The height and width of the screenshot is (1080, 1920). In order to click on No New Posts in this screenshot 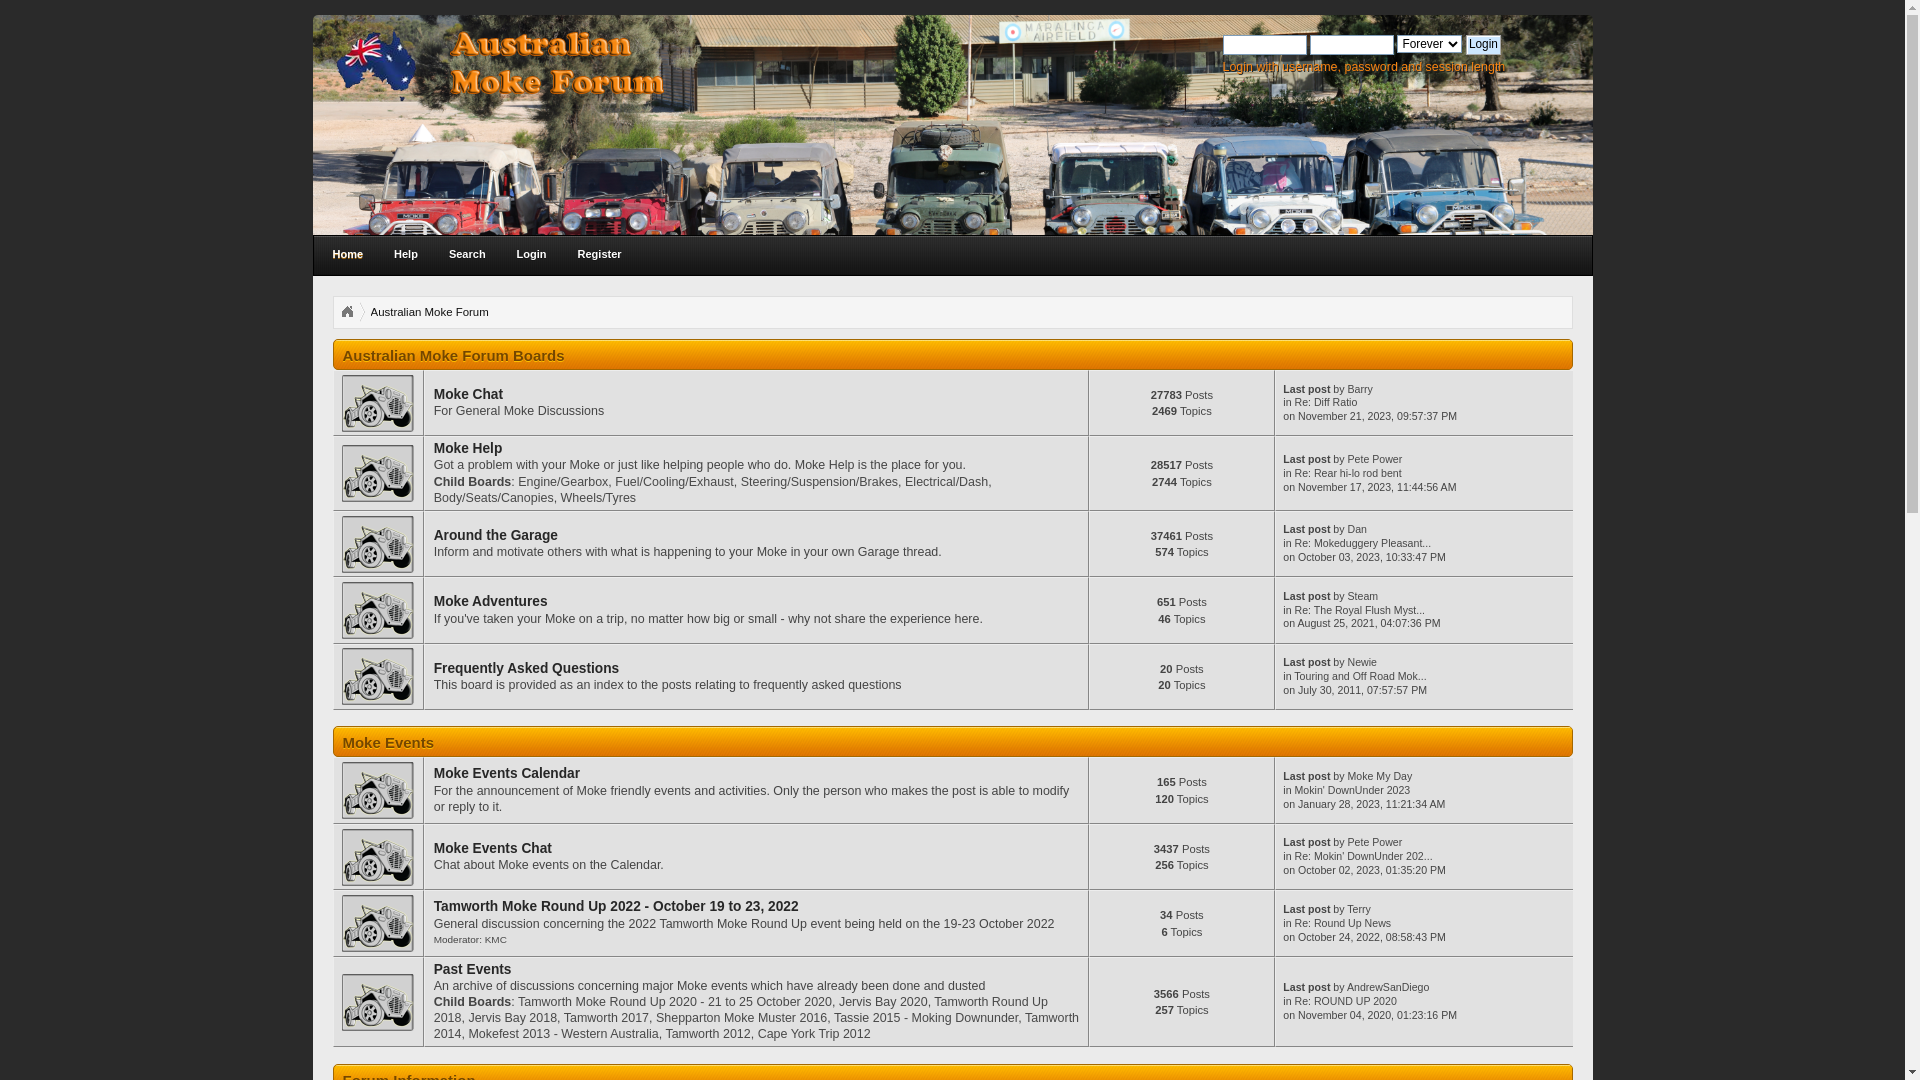, I will do `click(378, 676)`.